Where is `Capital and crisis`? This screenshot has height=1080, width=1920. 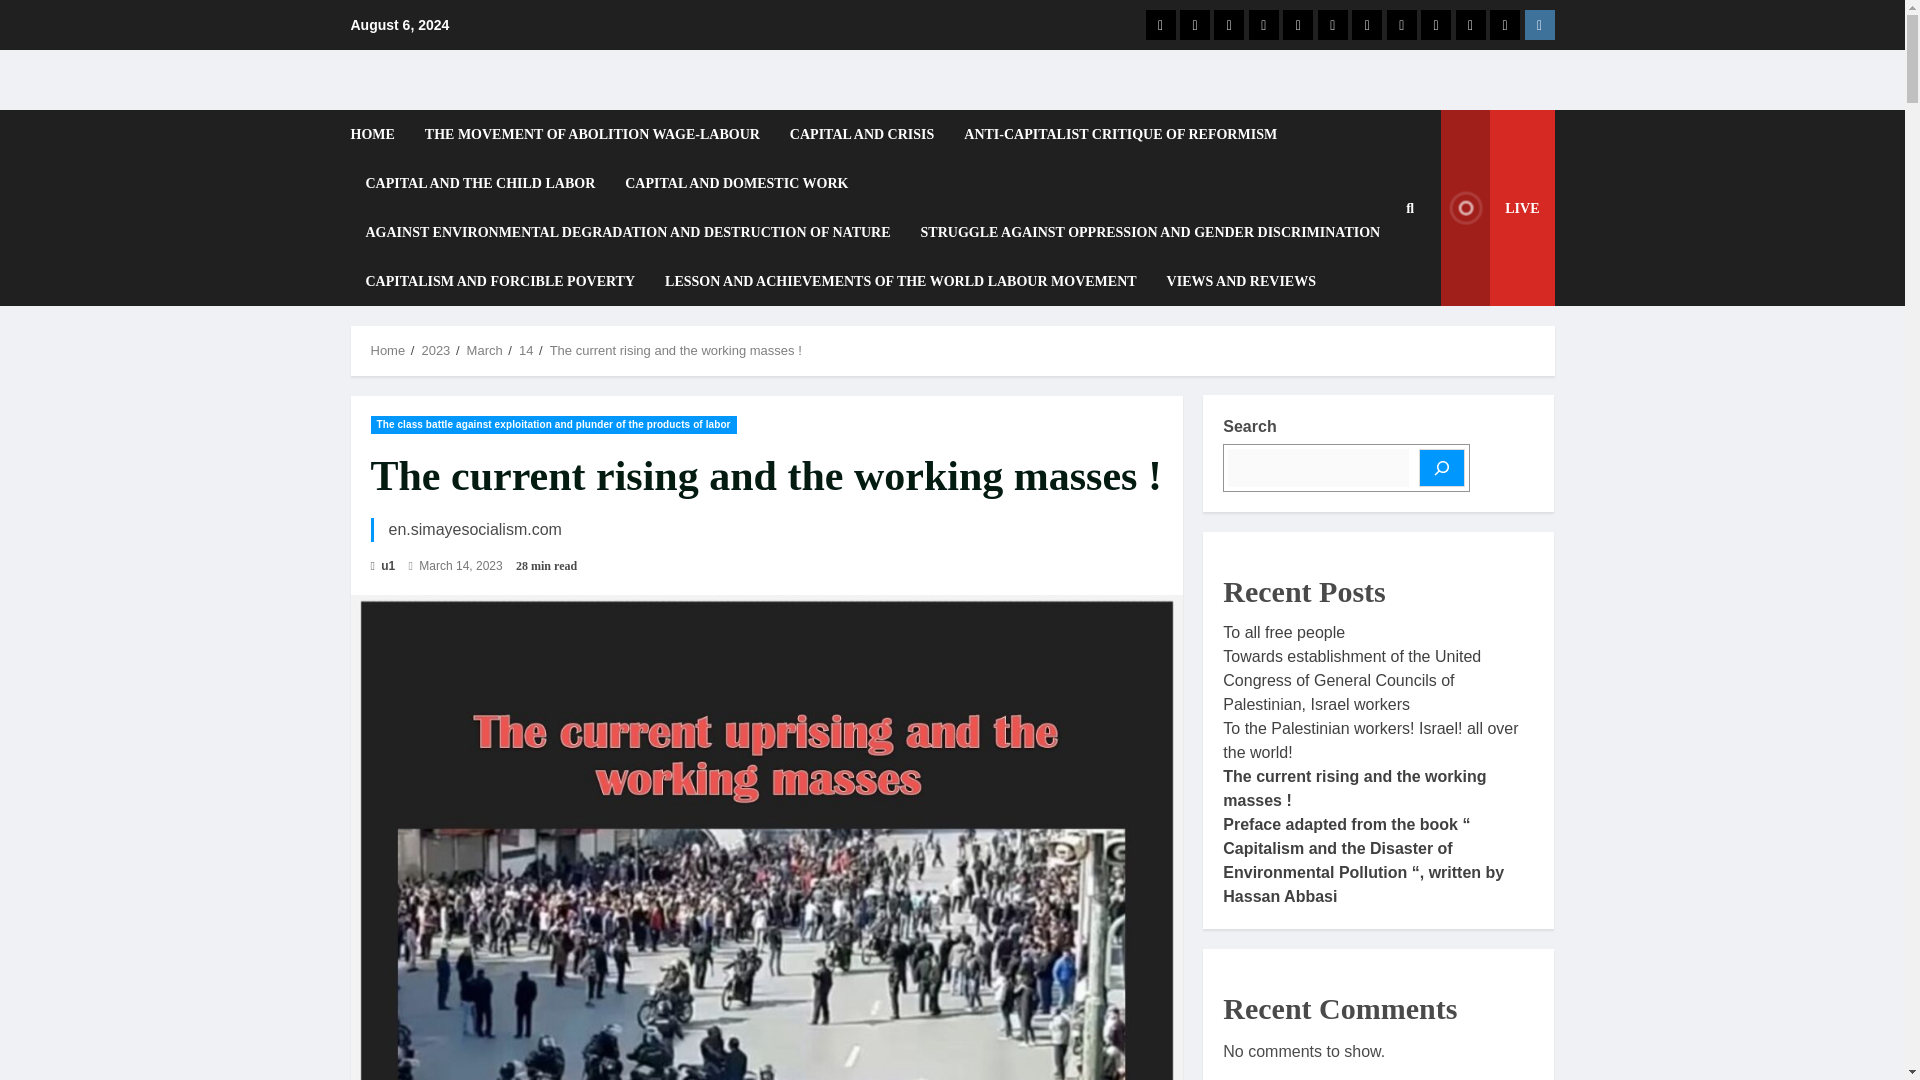 Capital and crisis is located at coordinates (1228, 24).